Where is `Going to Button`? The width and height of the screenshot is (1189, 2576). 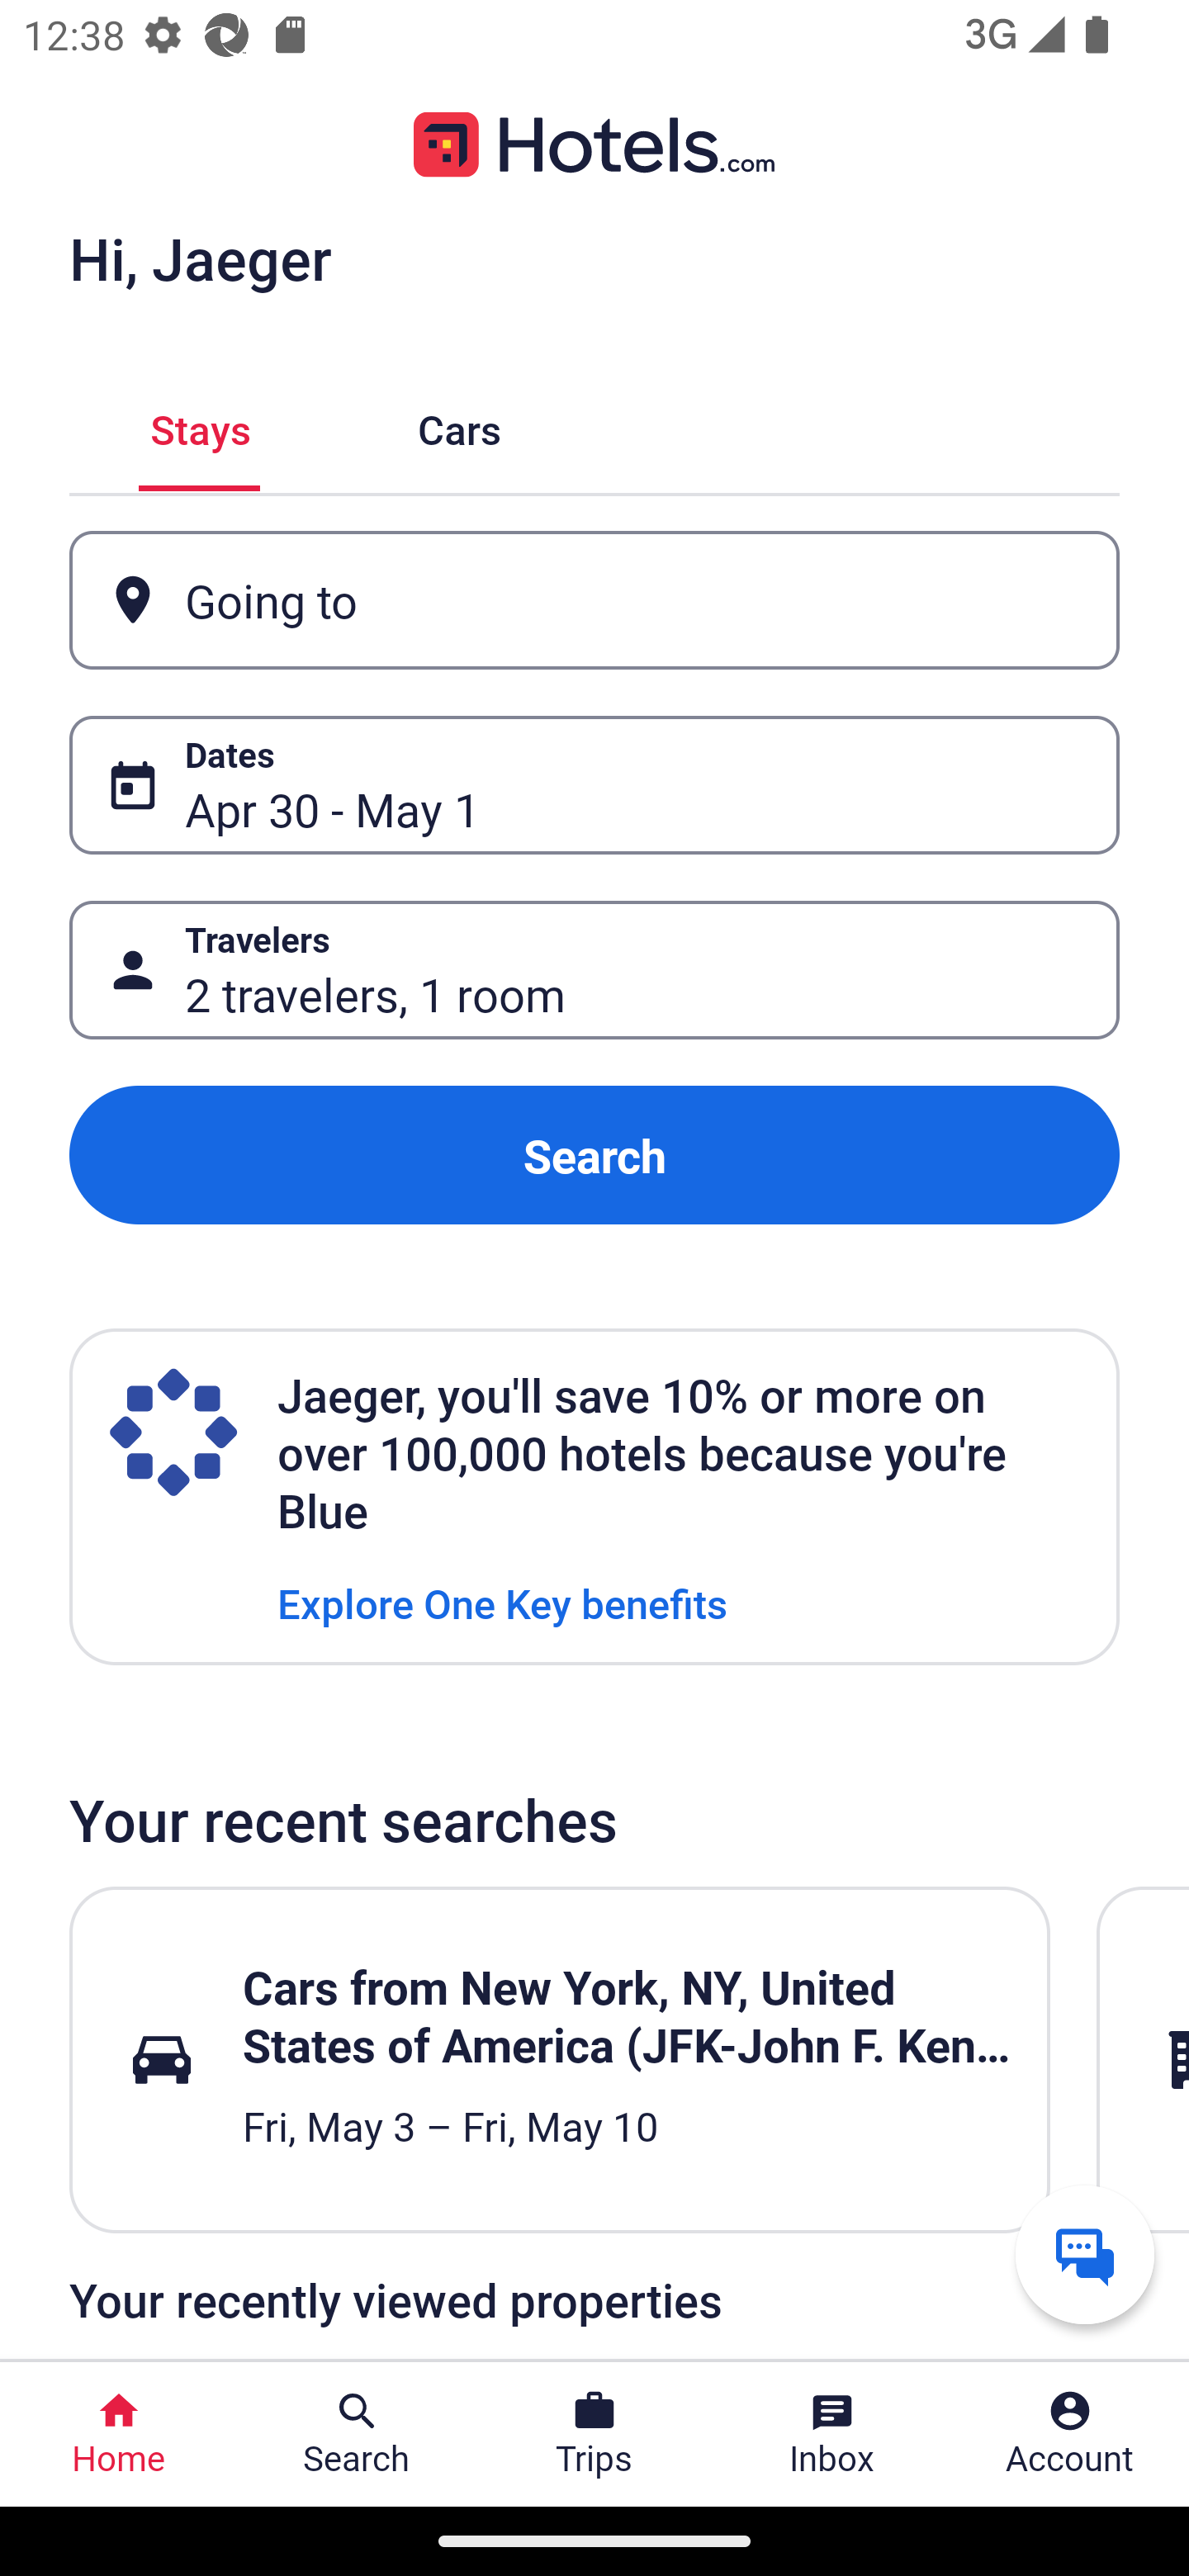 Going to Button is located at coordinates (594, 599).